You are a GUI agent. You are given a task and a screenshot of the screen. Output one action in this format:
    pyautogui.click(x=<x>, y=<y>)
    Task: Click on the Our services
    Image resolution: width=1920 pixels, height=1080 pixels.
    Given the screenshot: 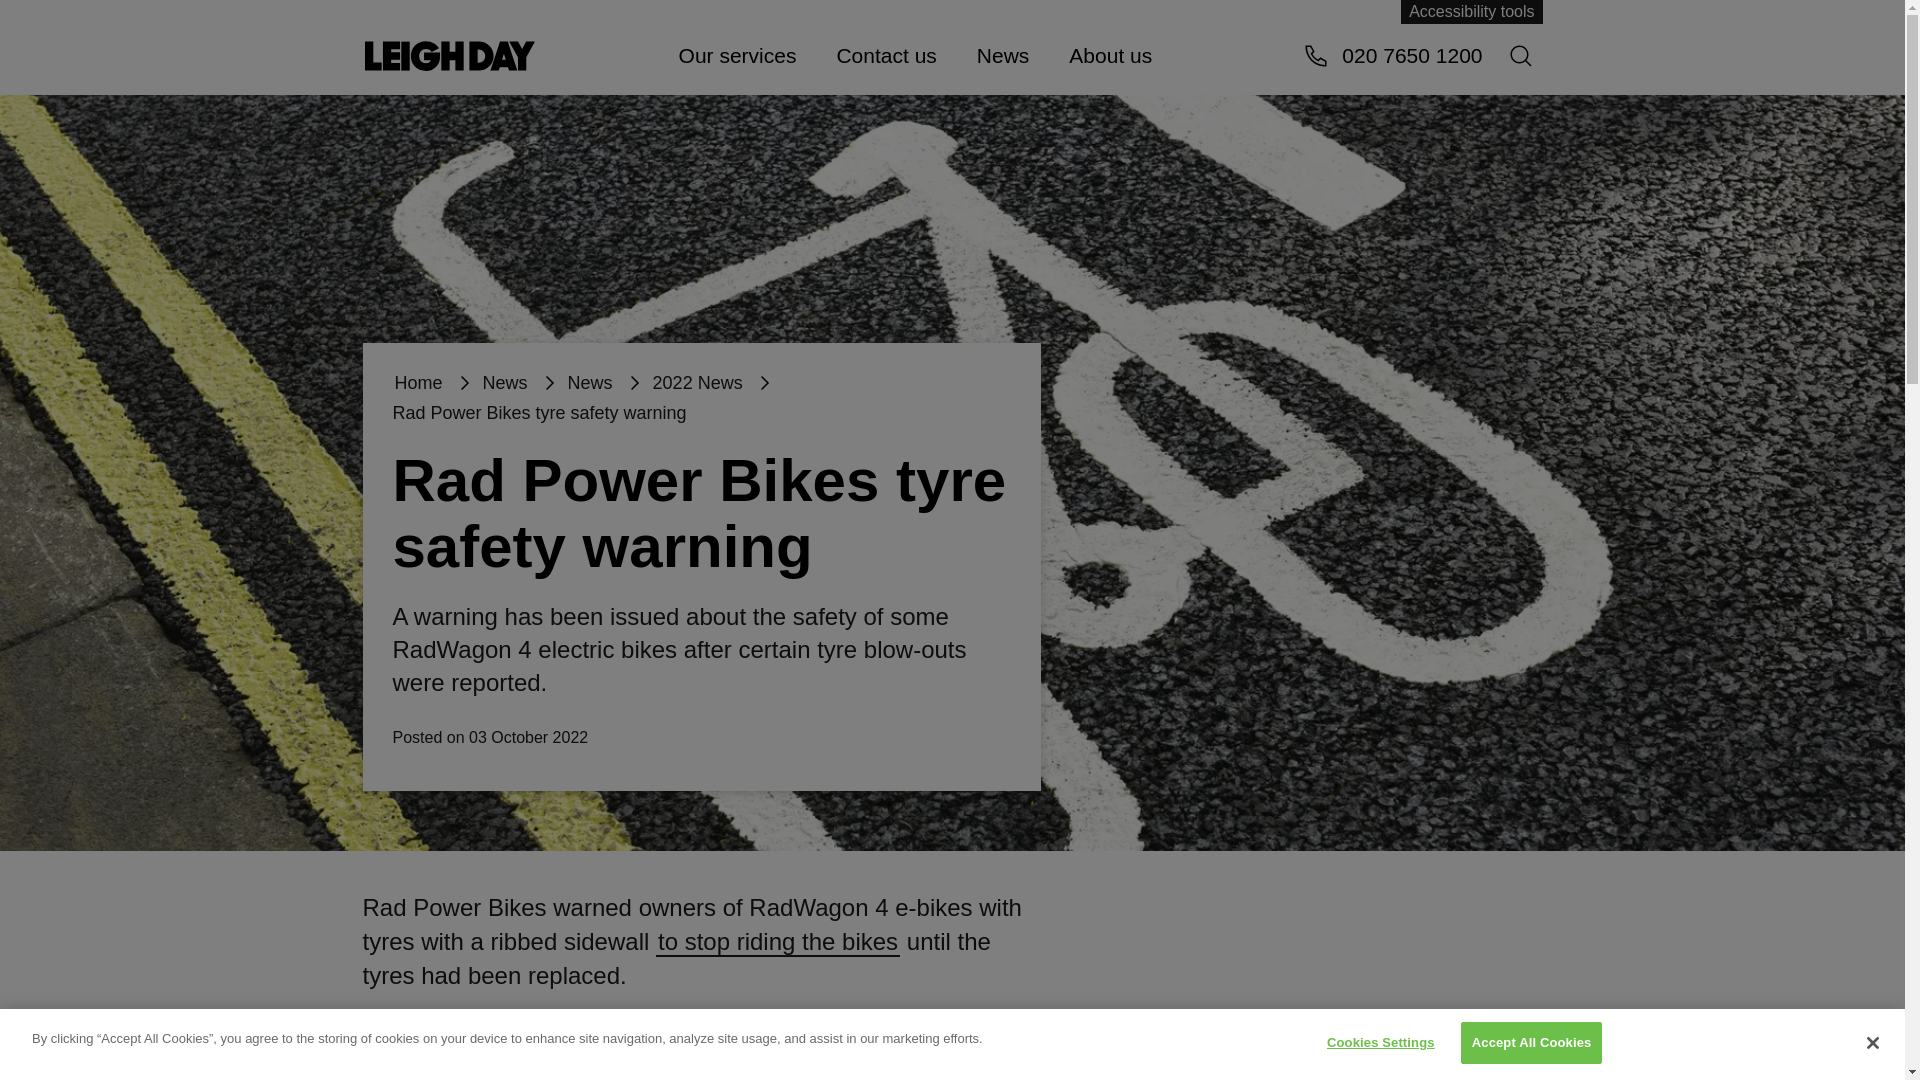 What is the action you would take?
    pyautogui.click(x=737, y=54)
    